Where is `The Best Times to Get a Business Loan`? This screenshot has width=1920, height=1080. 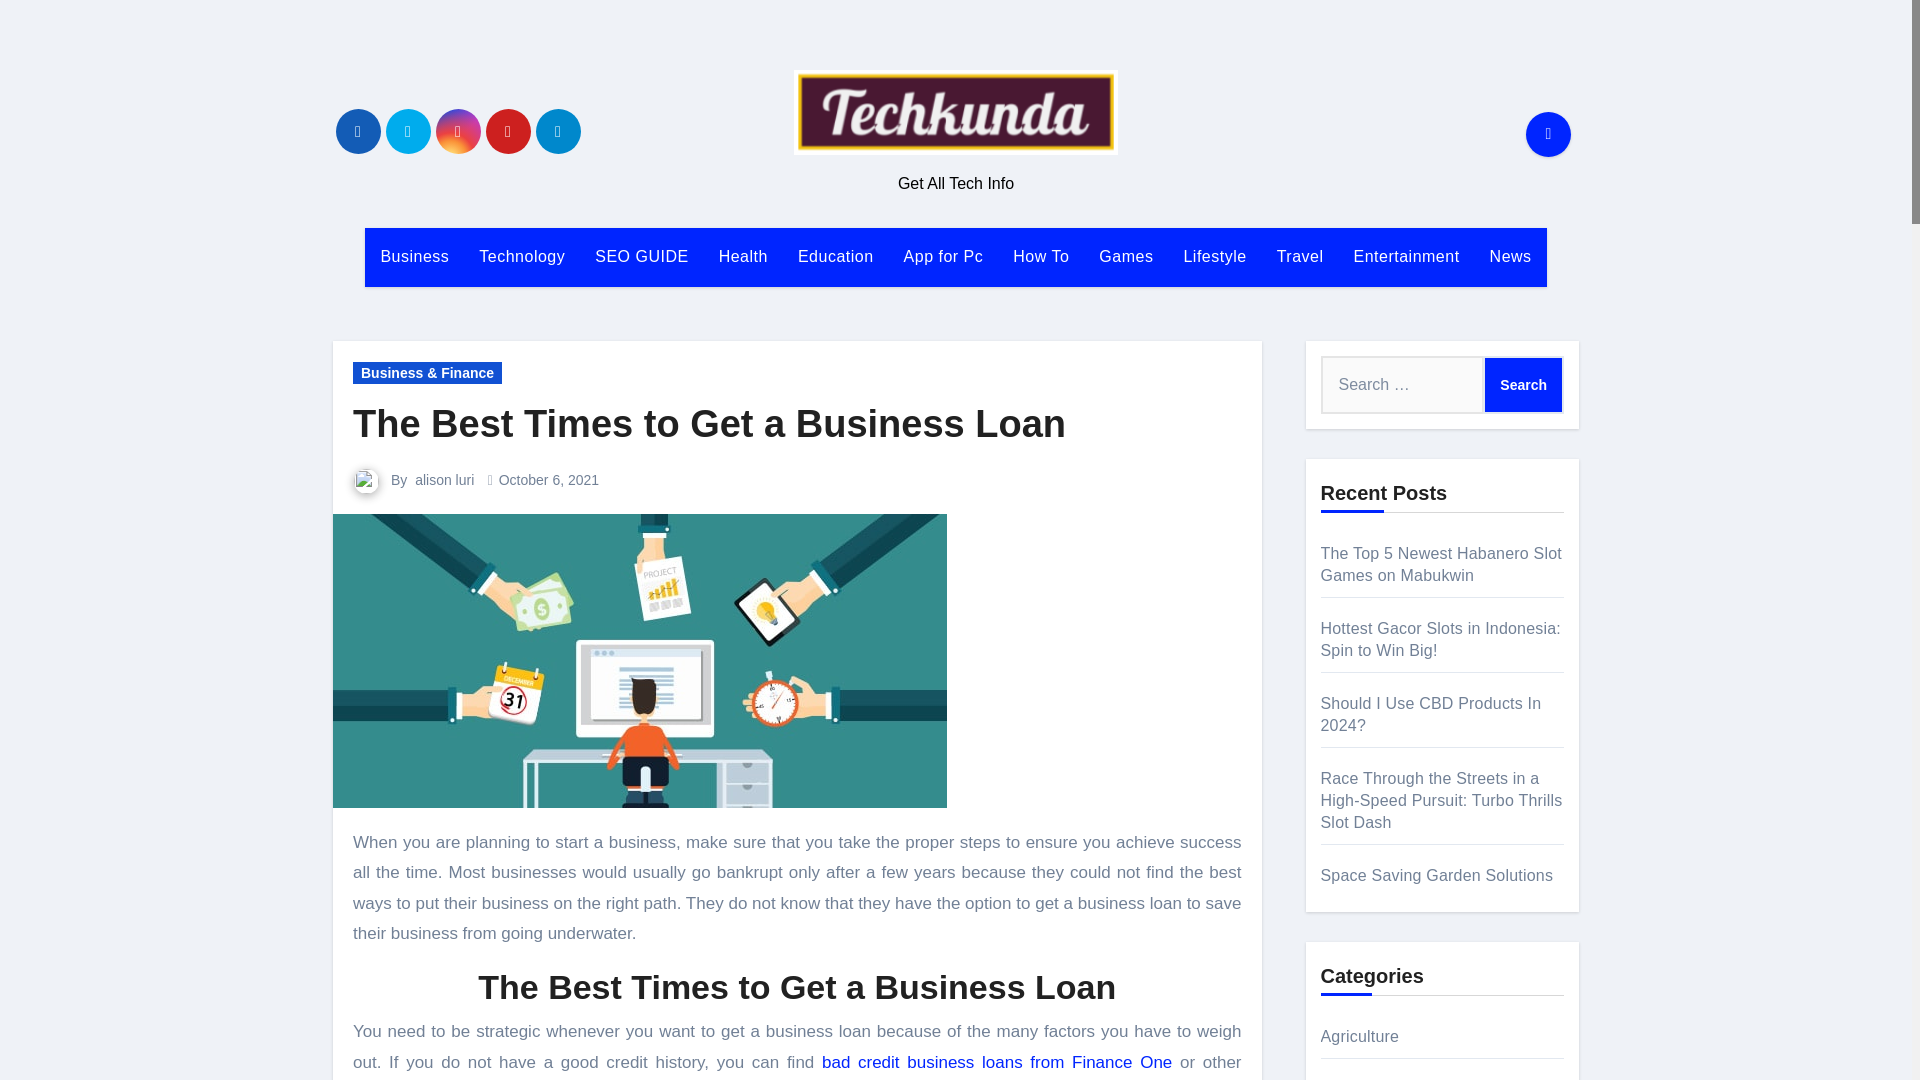
The Best Times to Get a Business Loan is located at coordinates (709, 423).